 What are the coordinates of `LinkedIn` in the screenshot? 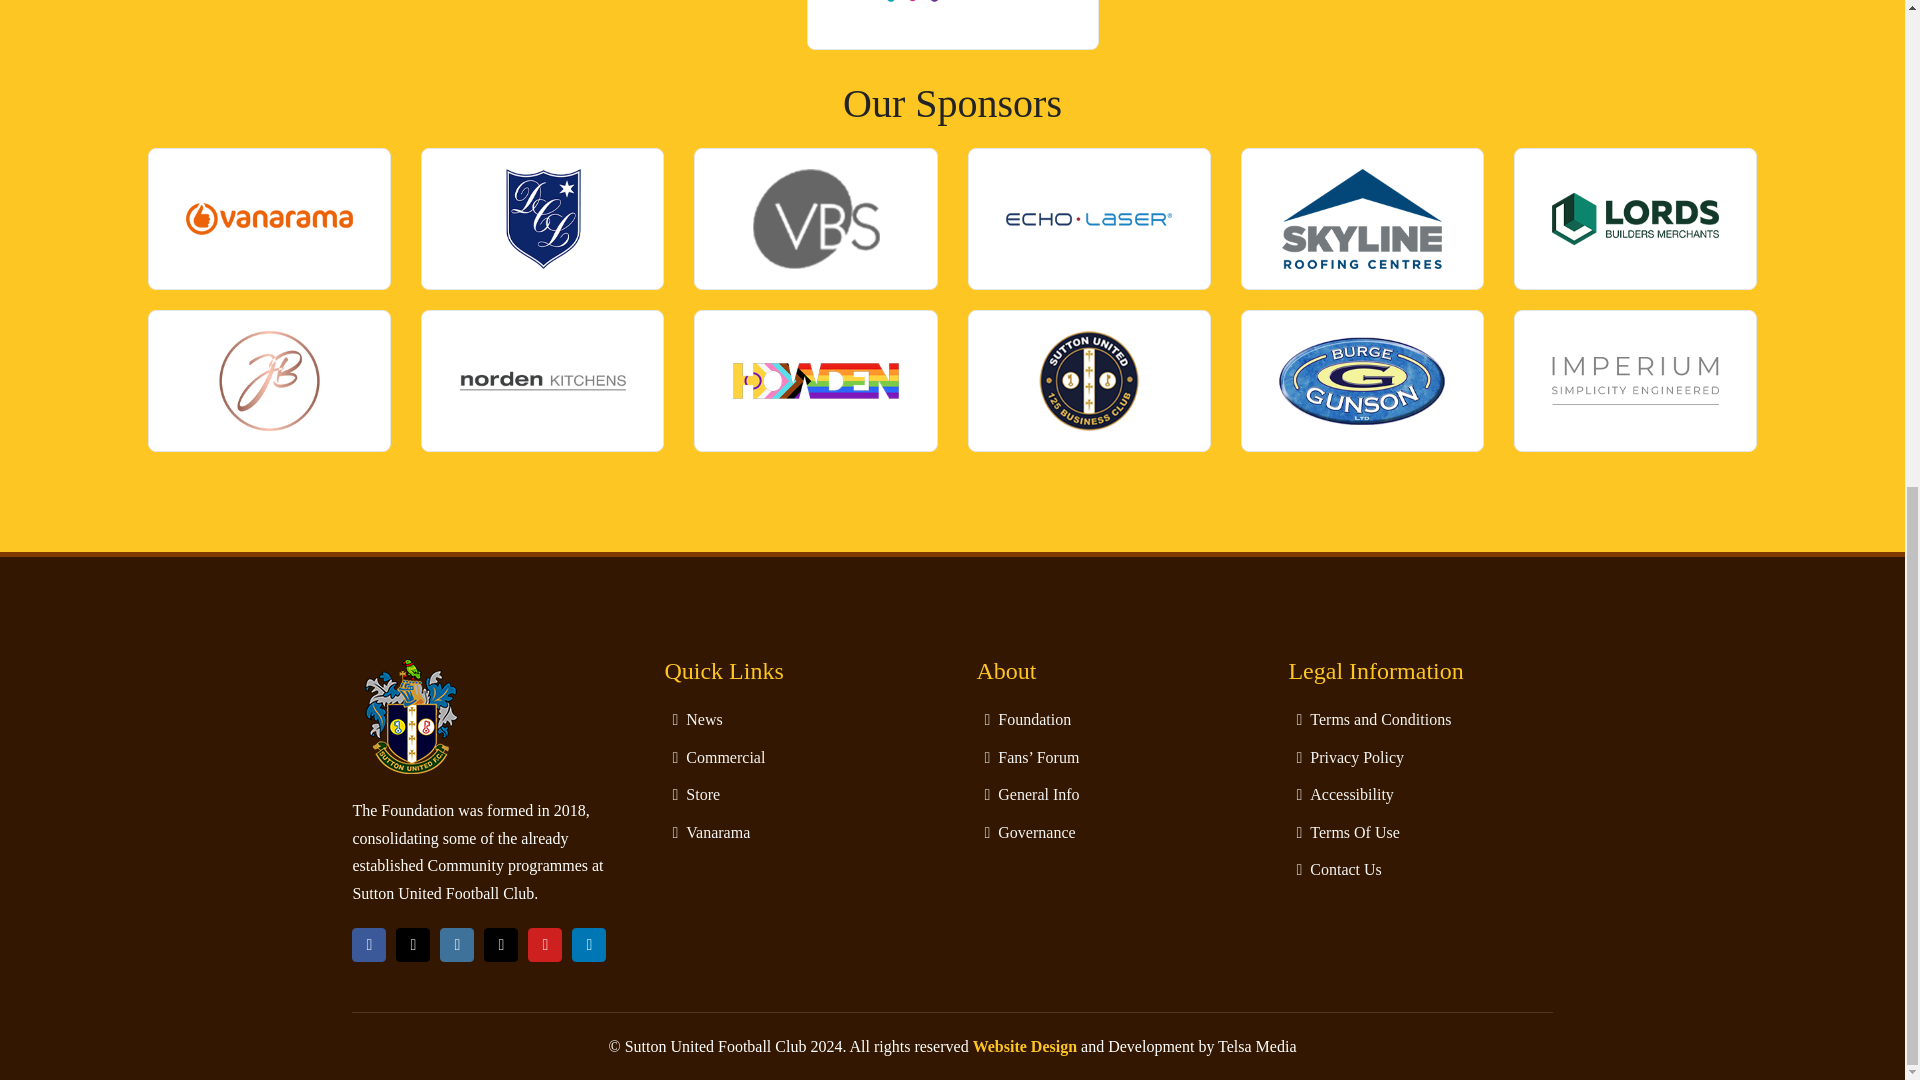 It's located at (589, 944).